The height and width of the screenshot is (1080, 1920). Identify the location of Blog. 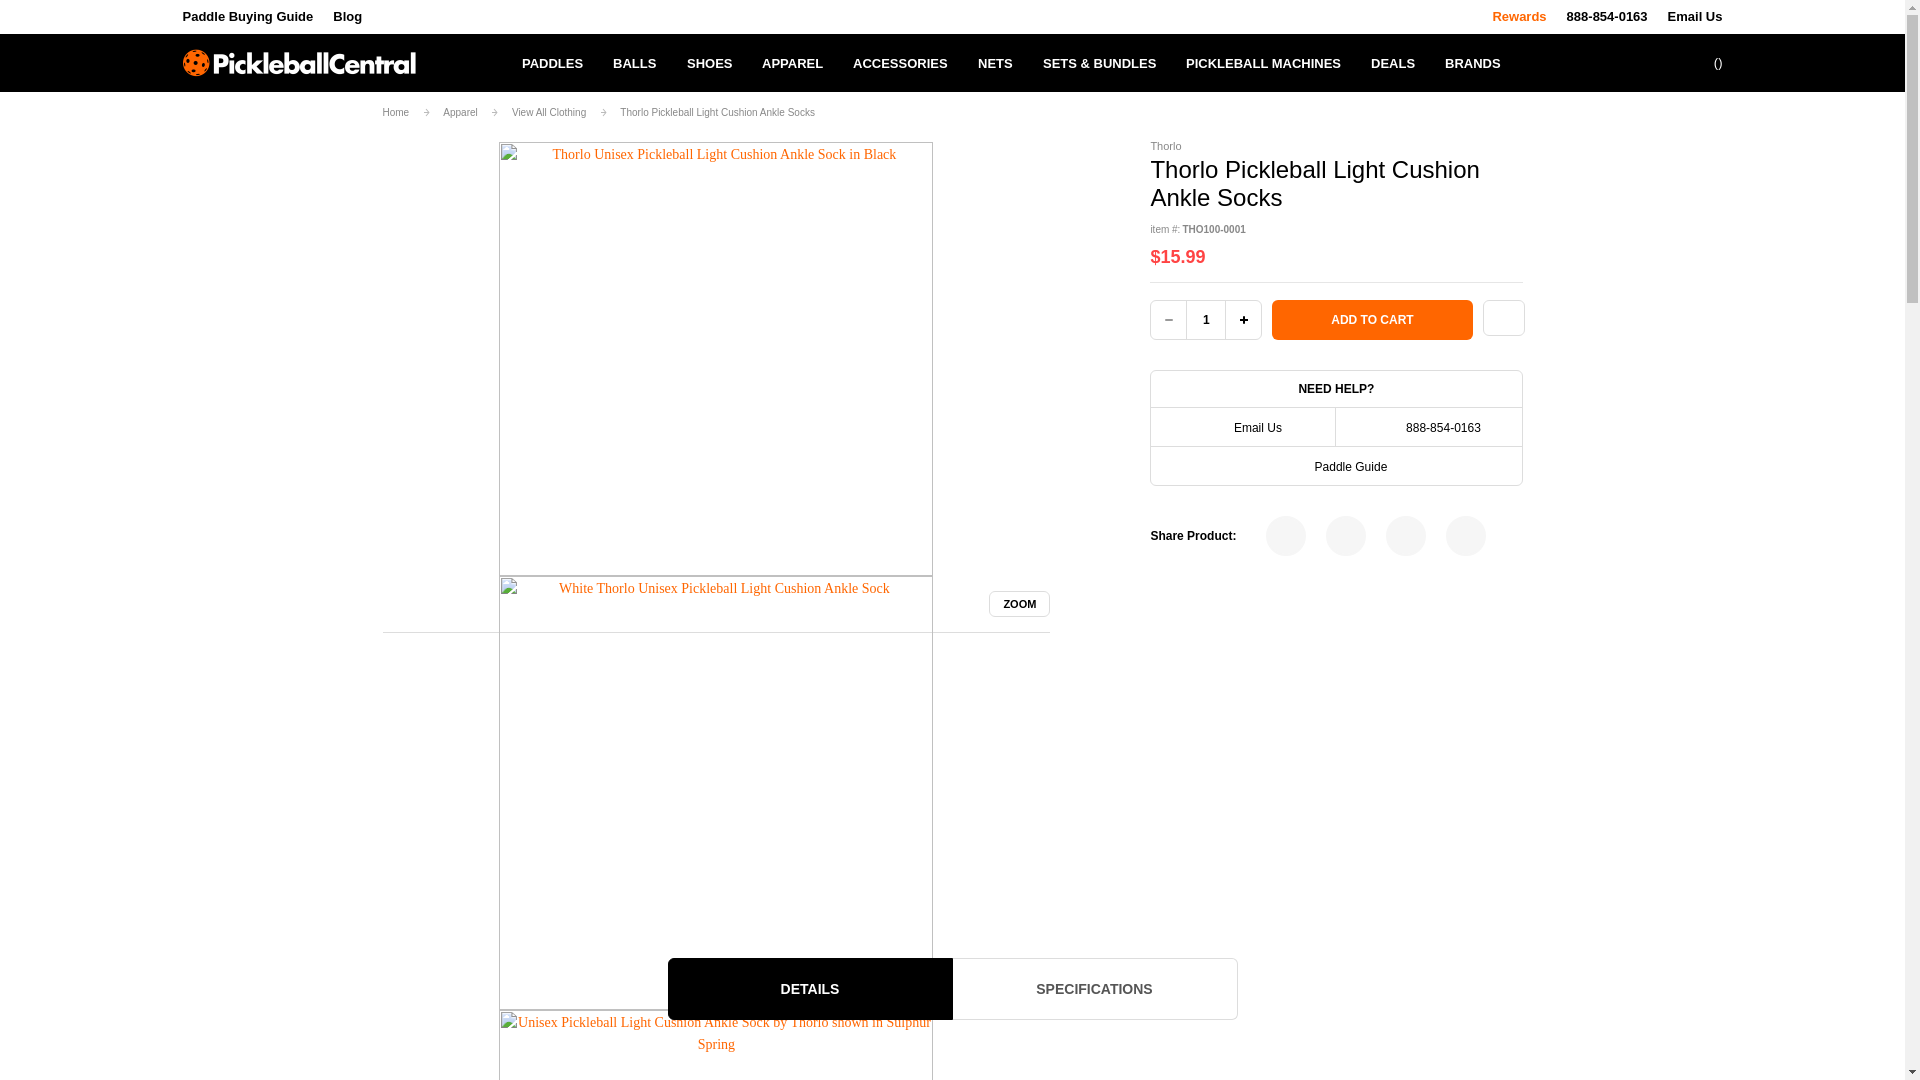
(347, 16).